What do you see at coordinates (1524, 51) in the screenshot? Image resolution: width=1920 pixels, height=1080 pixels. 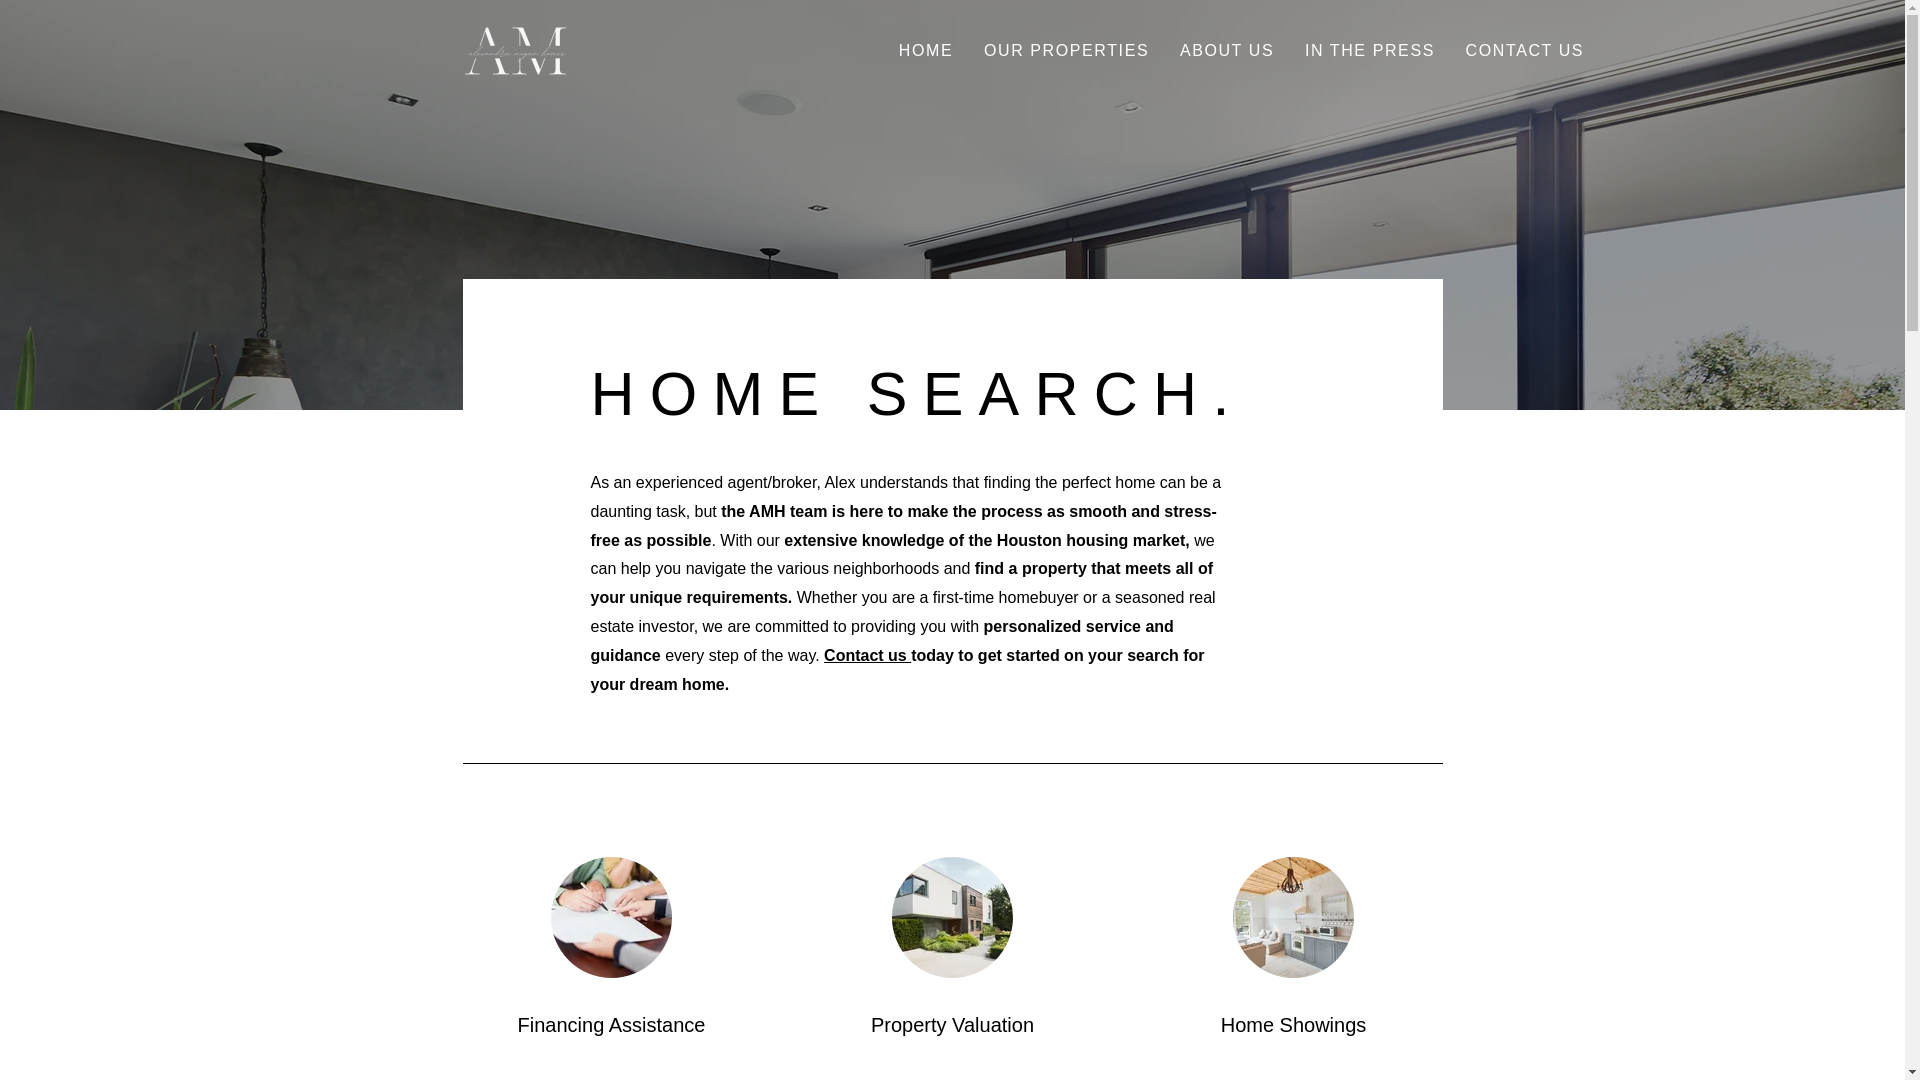 I see `CONTACT US` at bounding box center [1524, 51].